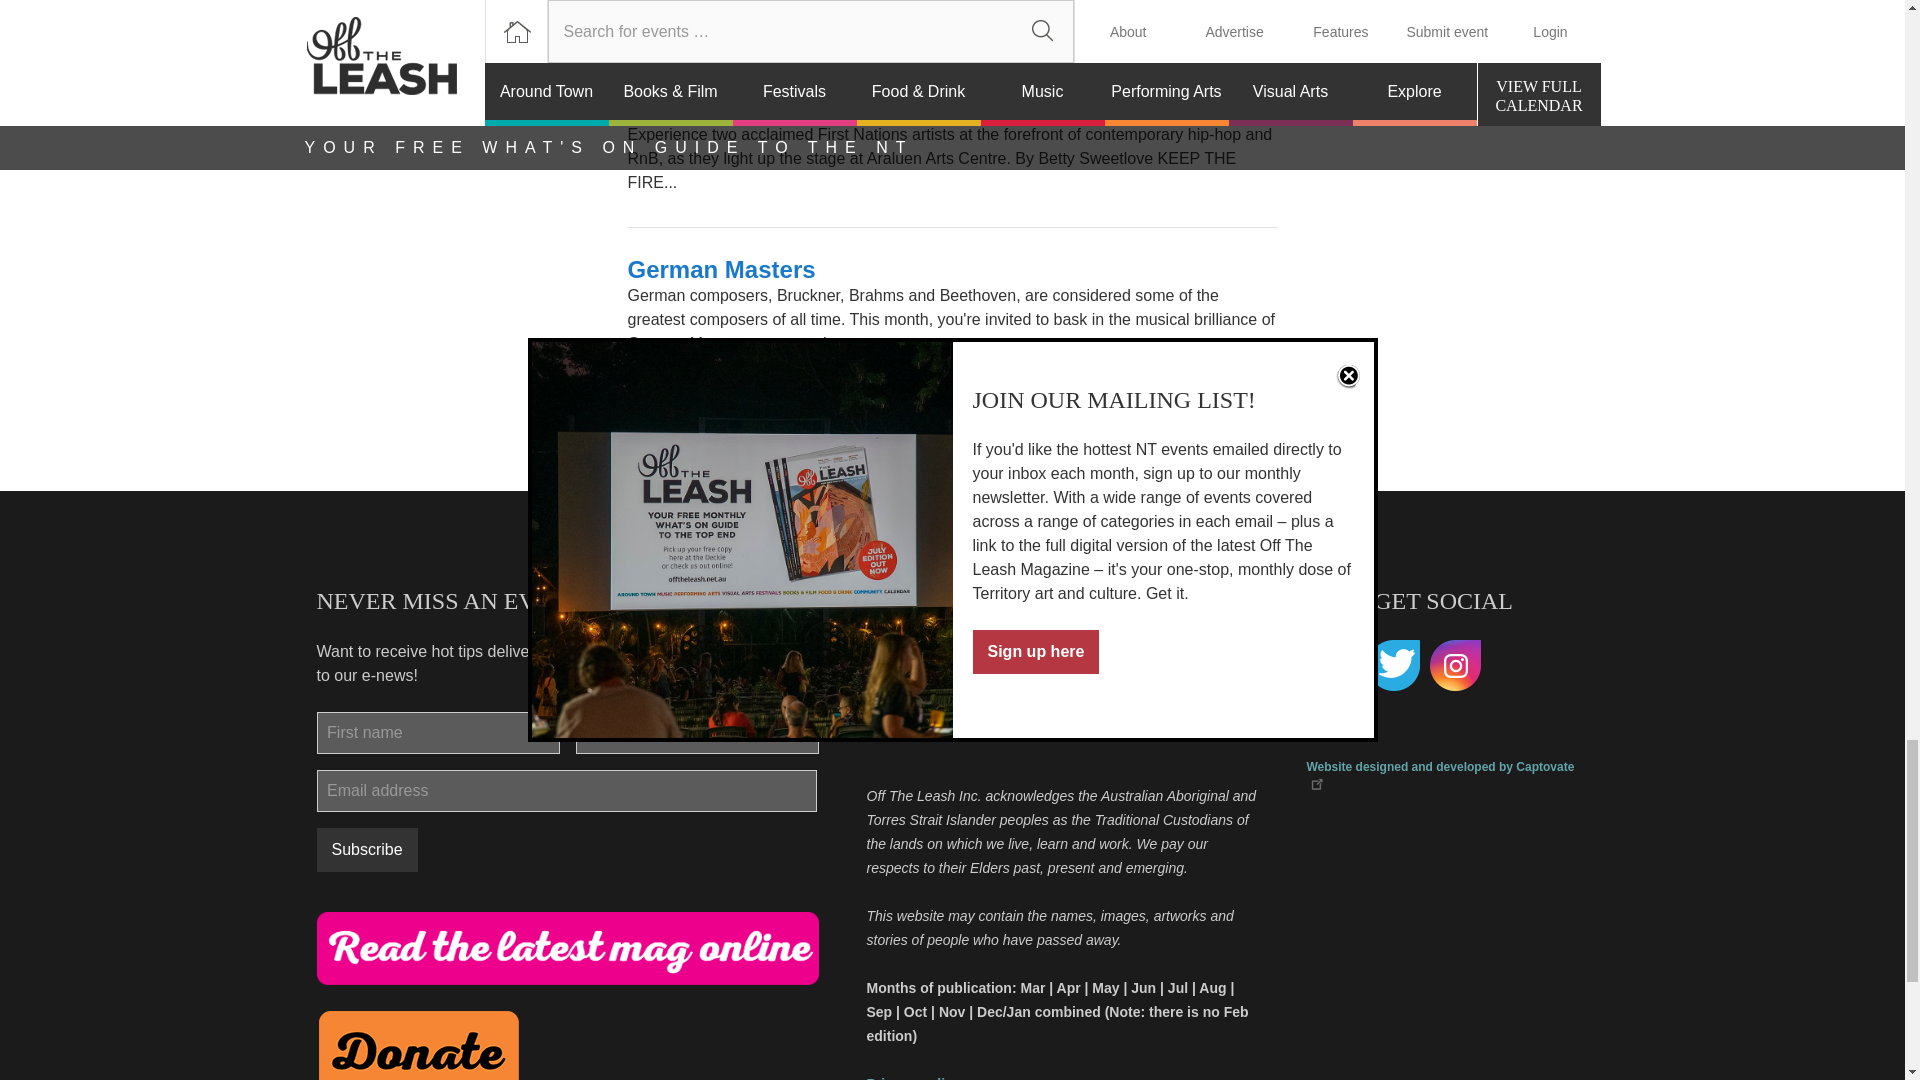 Image resolution: width=1920 pixels, height=1080 pixels. I want to click on Follow us on Twitter, so click(1394, 666).